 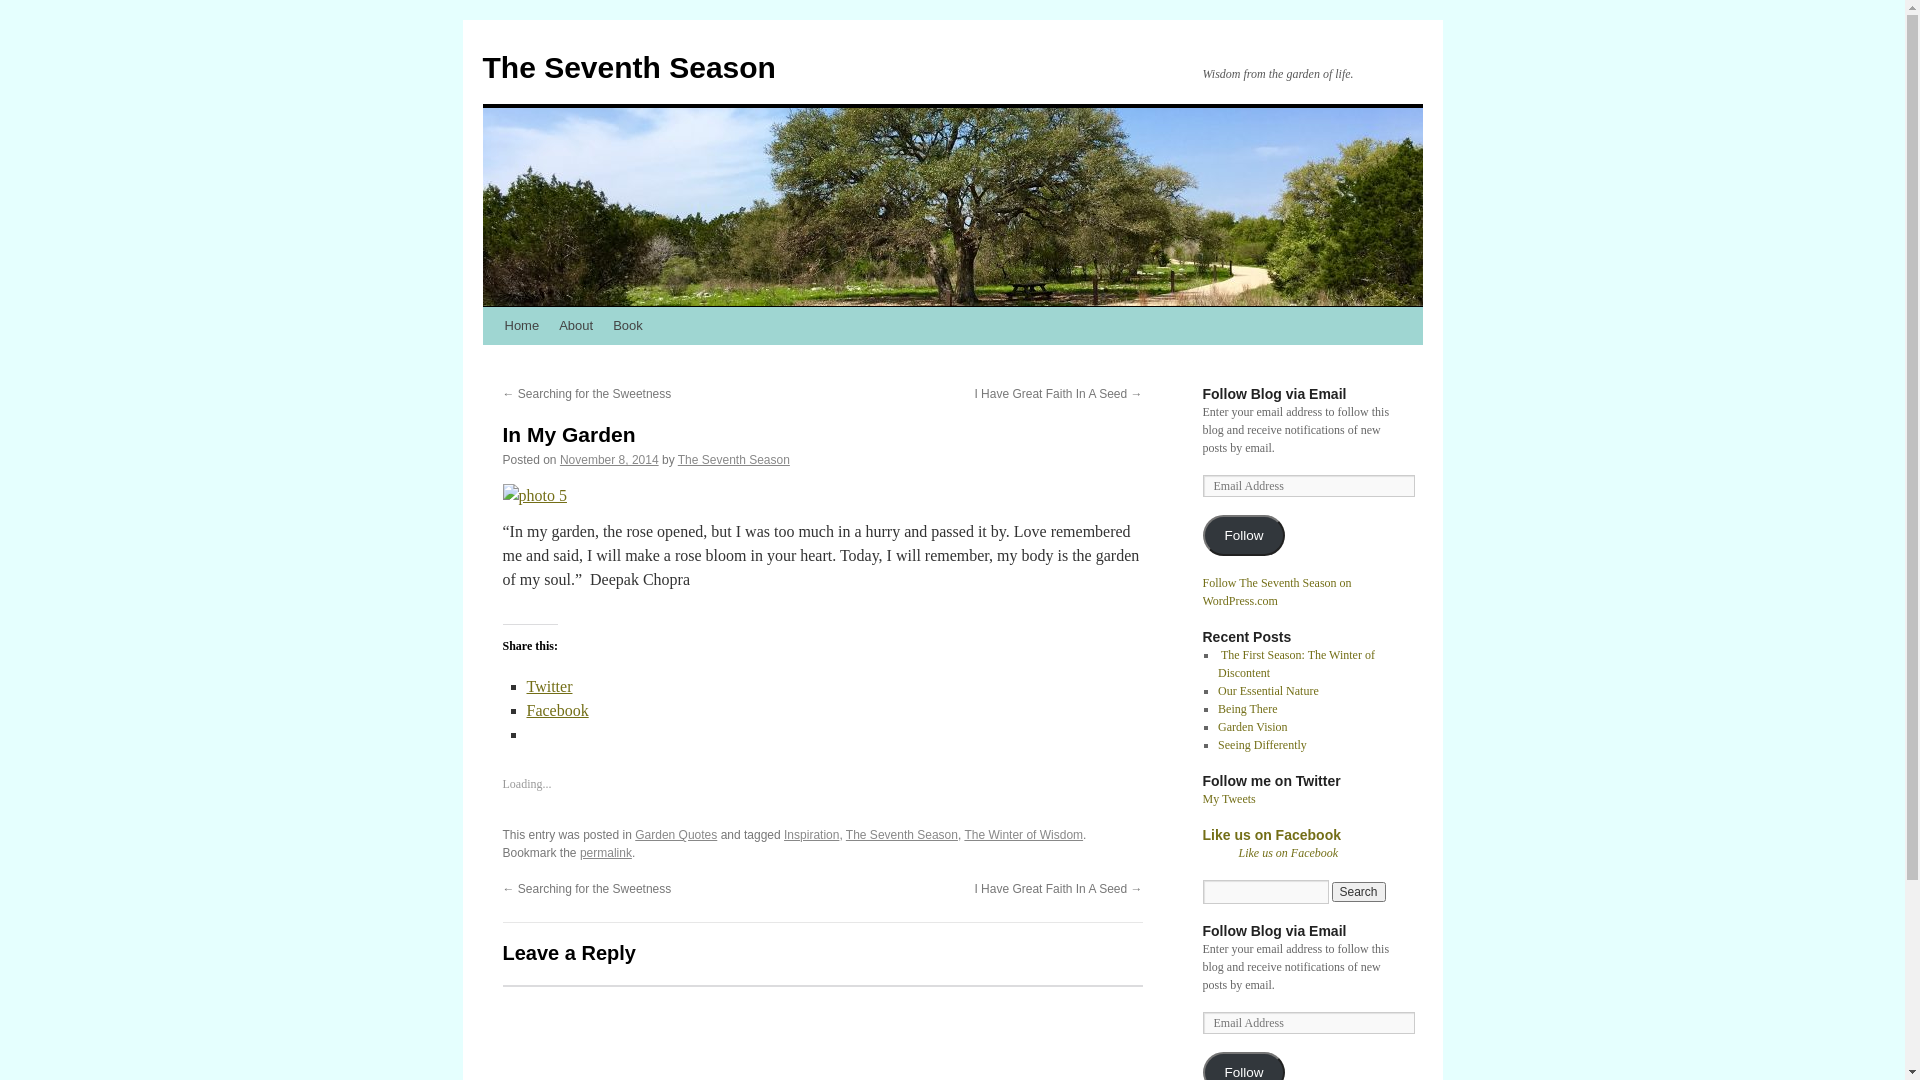 I want to click on Facebook, so click(x=557, y=710).